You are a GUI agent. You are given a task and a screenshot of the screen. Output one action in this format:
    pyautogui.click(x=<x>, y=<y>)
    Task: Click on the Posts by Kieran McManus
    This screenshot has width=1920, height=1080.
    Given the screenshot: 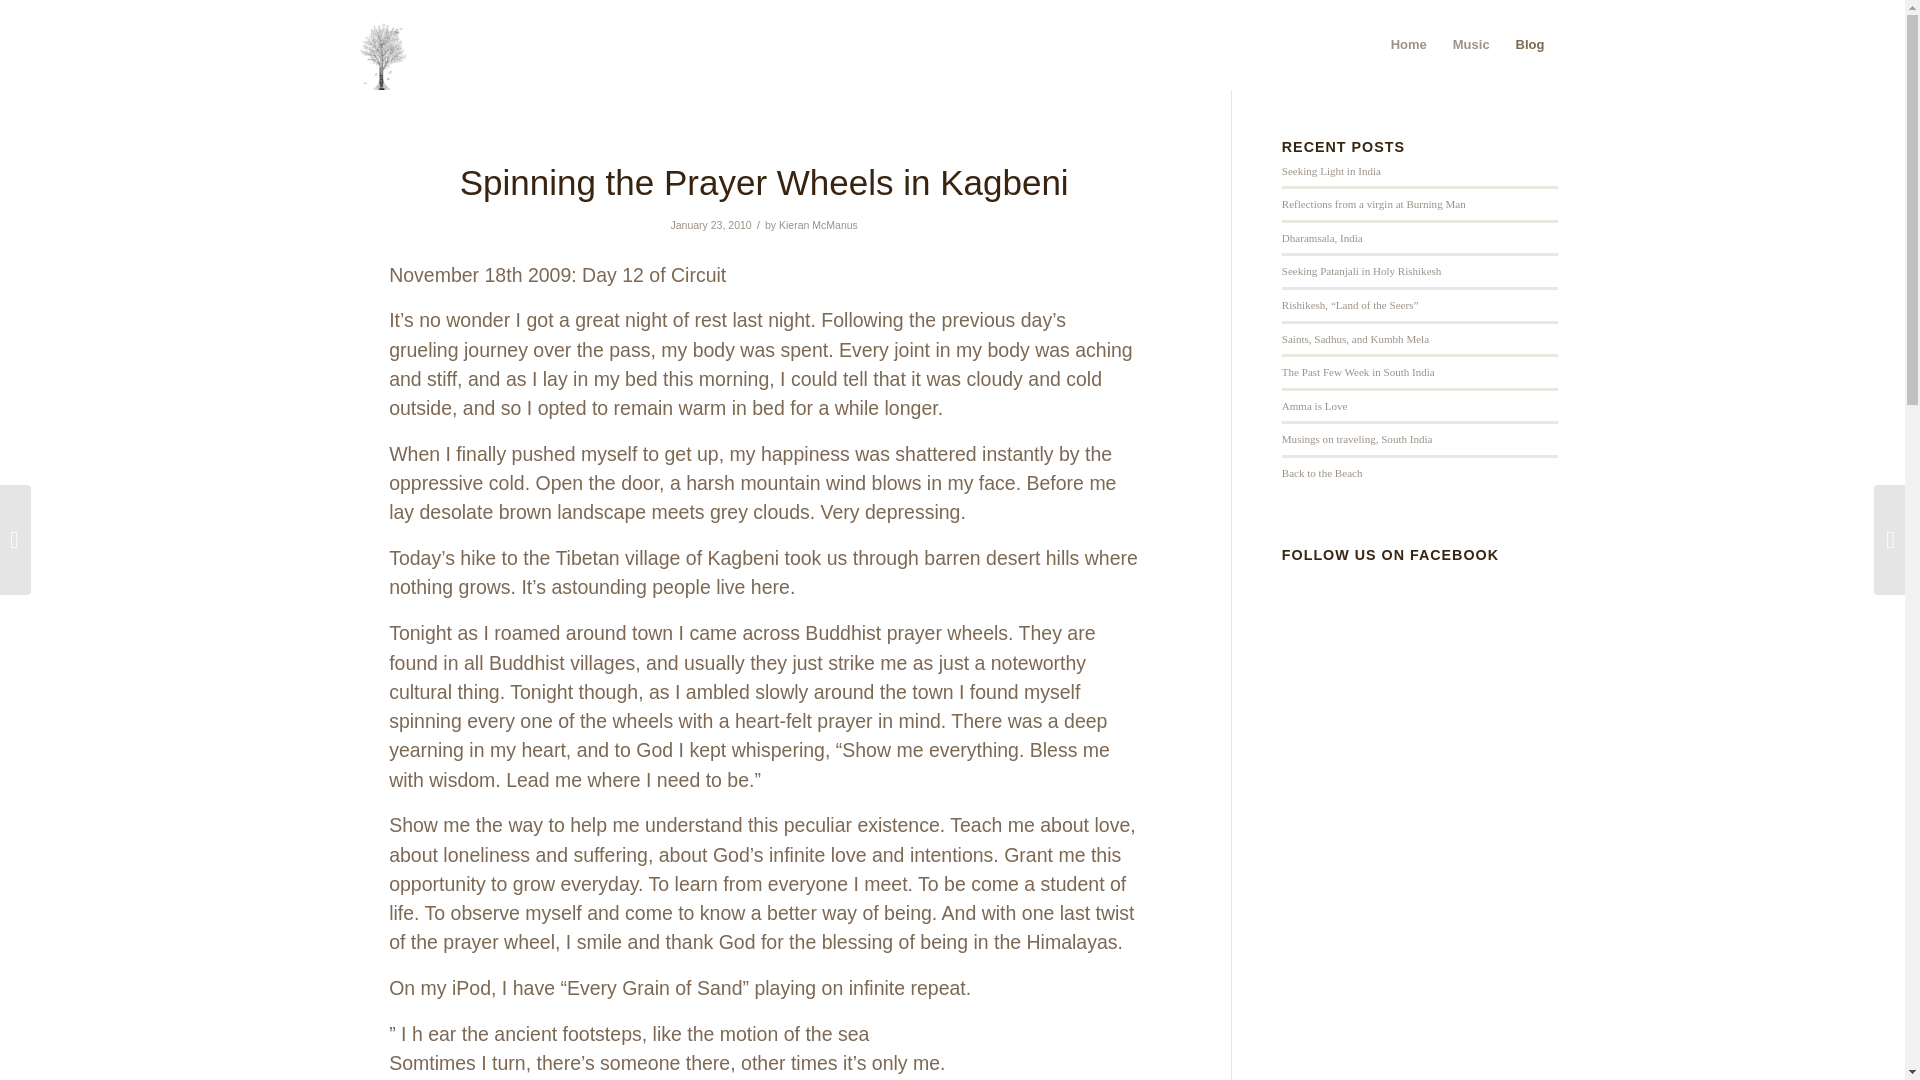 What is the action you would take?
    pyautogui.click(x=818, y=224)
    